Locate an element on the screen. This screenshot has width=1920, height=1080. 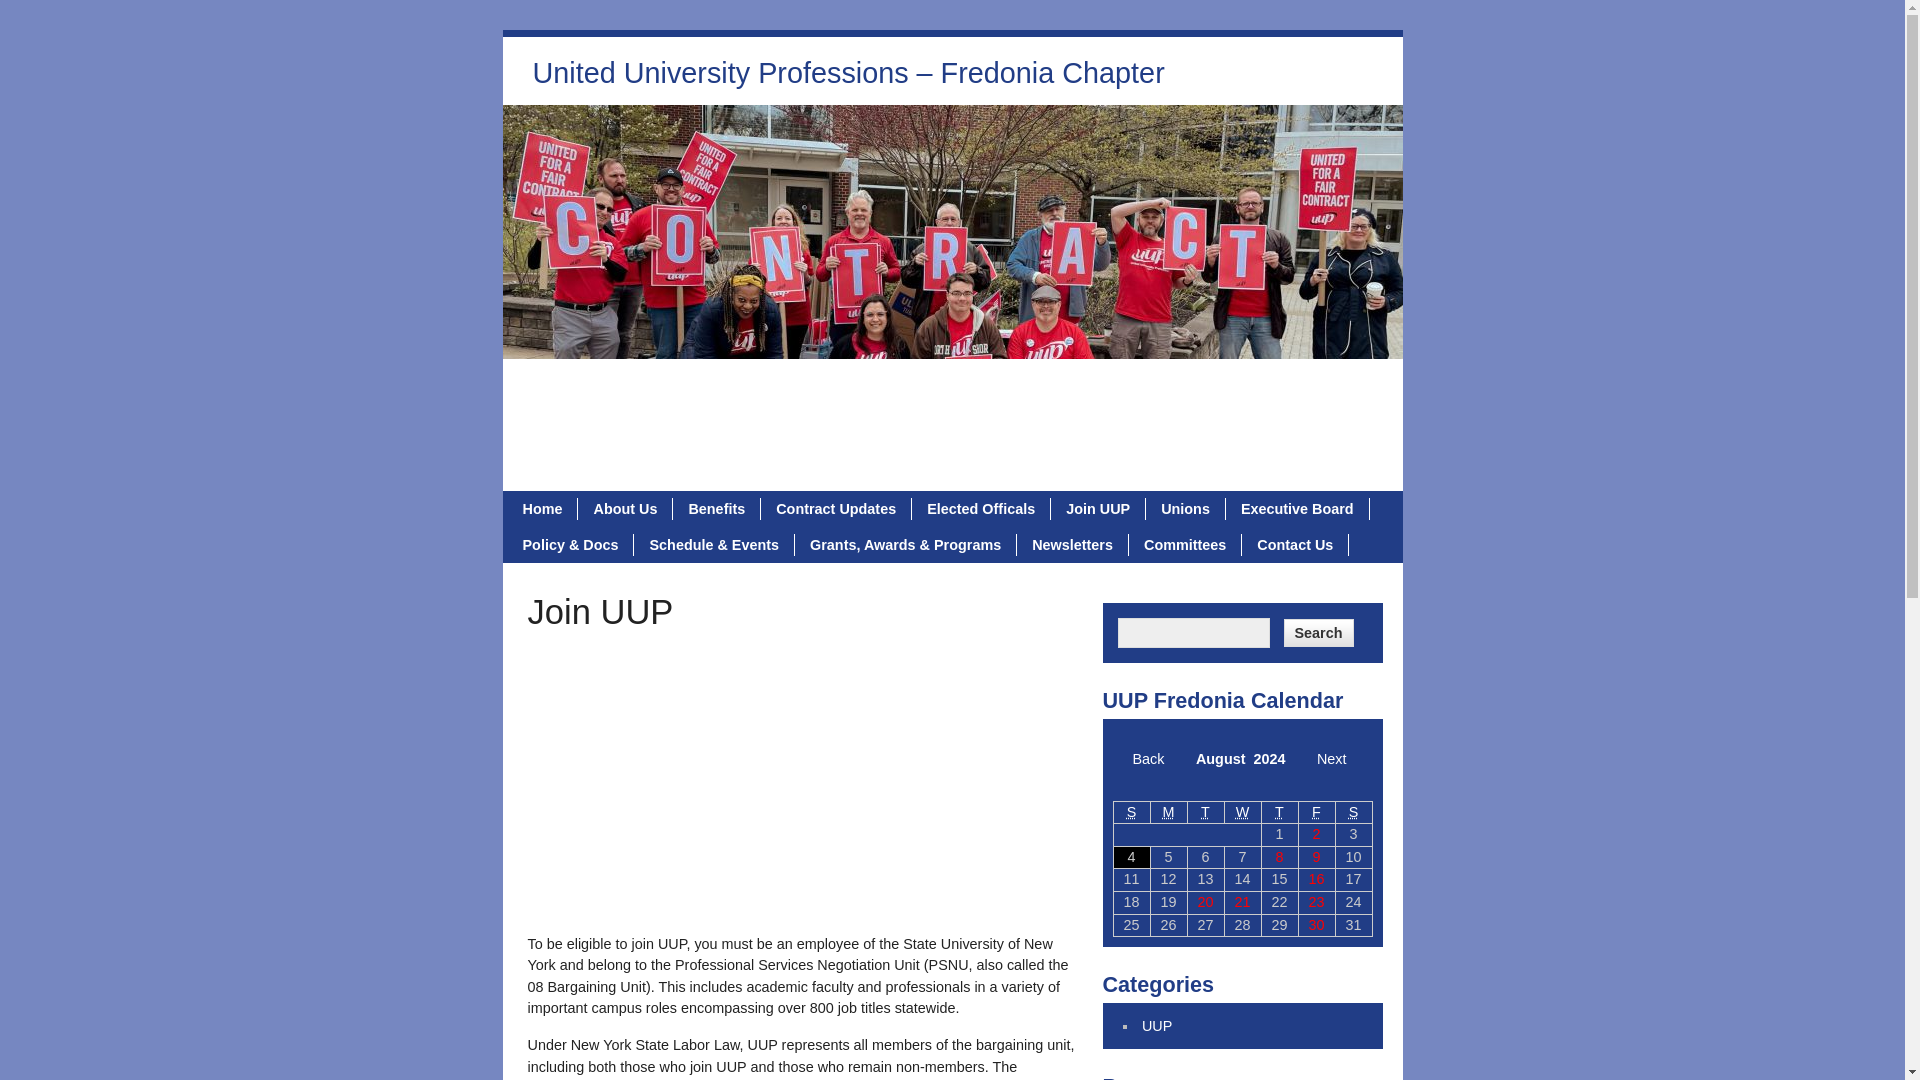
UUP Identity Ad : "We open doors" is located at coordinates (768, 776).